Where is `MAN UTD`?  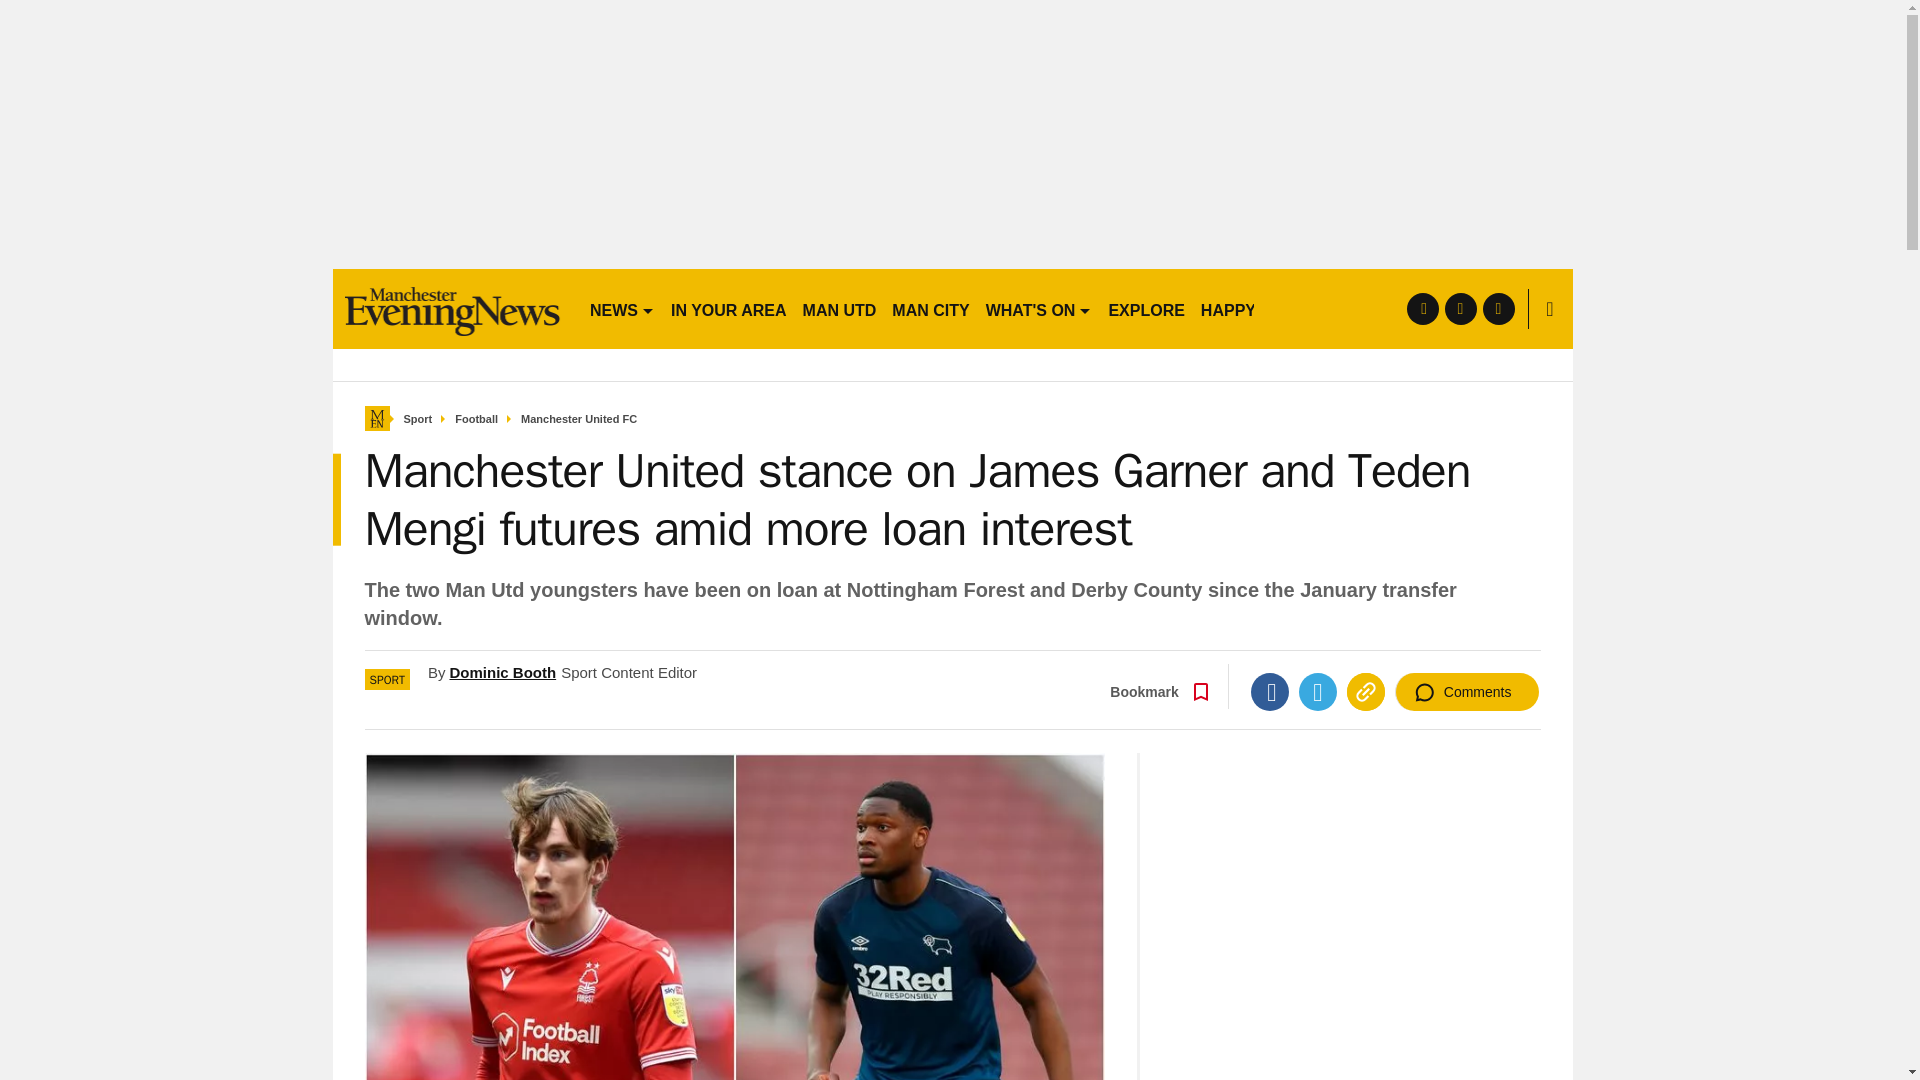
MAN UTD is located at coordinates (840, 308).